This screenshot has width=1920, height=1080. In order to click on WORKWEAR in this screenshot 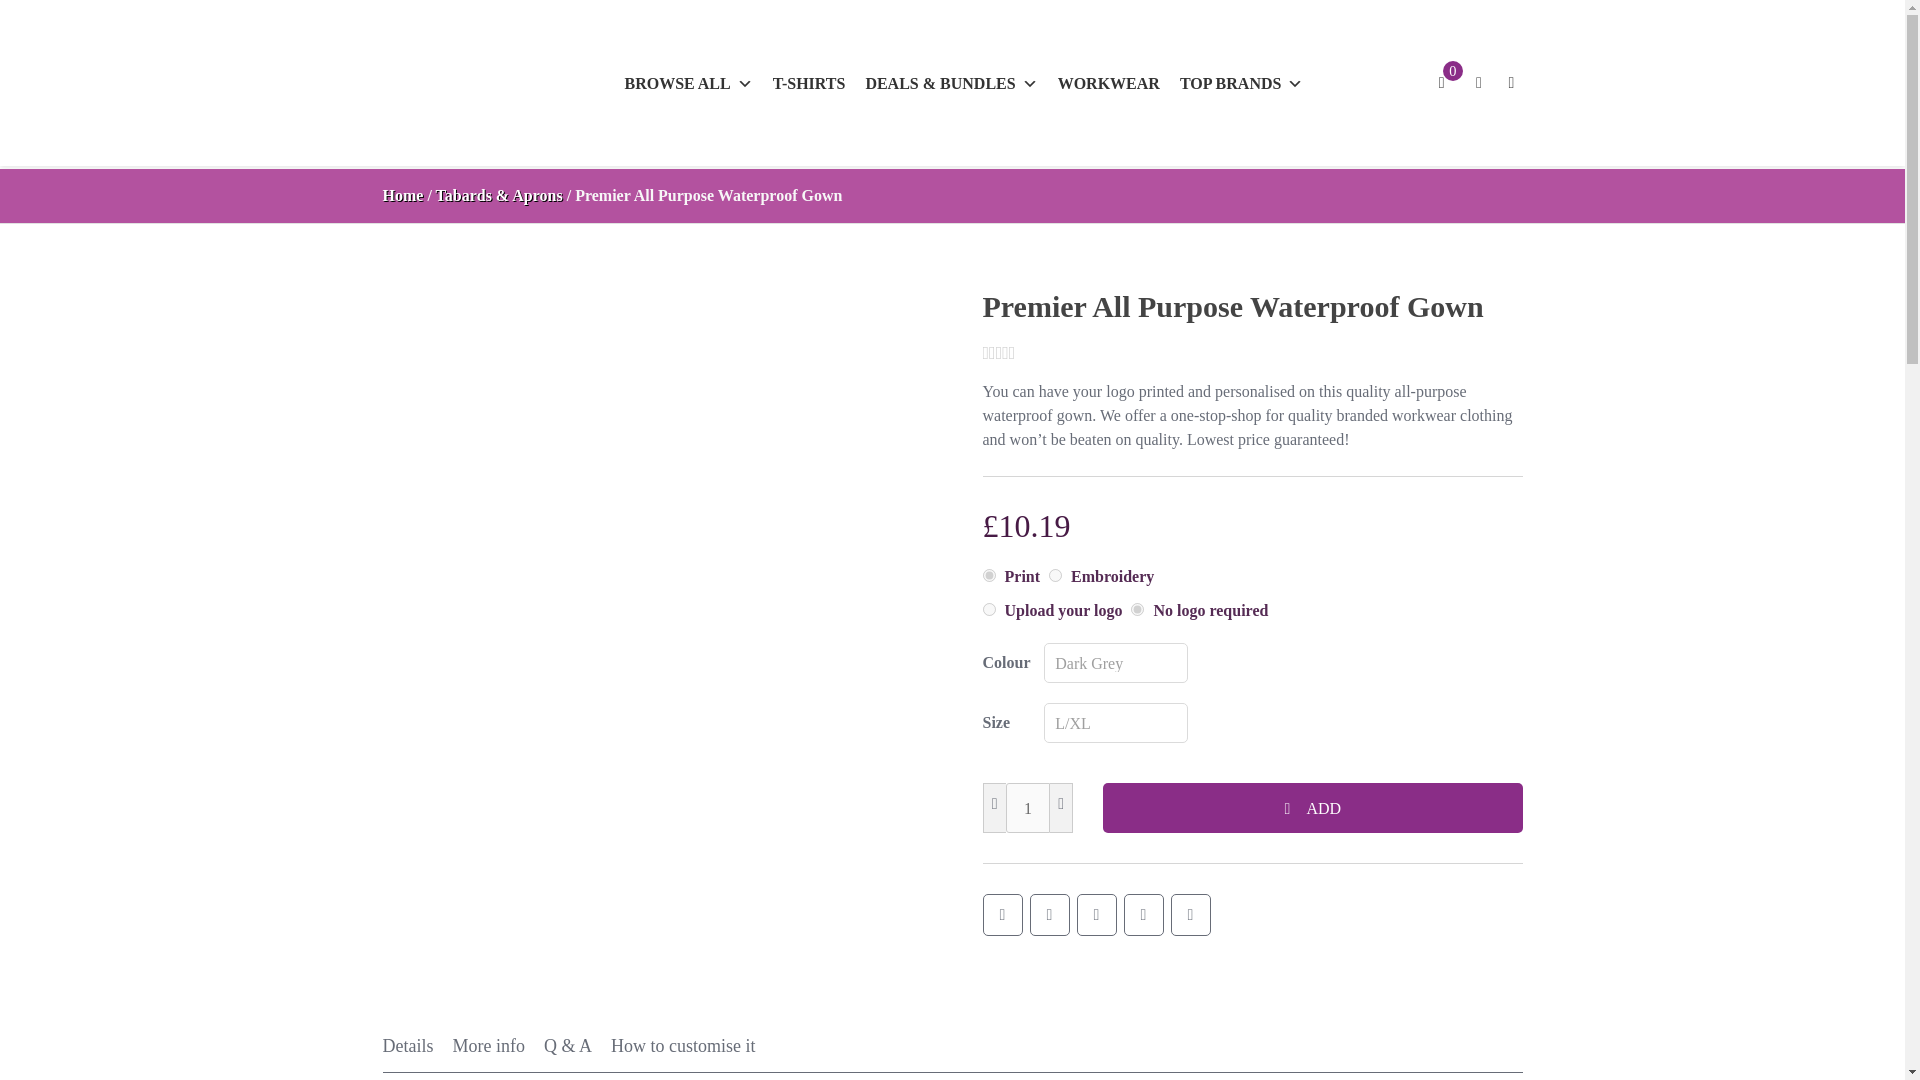, I will do `click(1108, 83)`.